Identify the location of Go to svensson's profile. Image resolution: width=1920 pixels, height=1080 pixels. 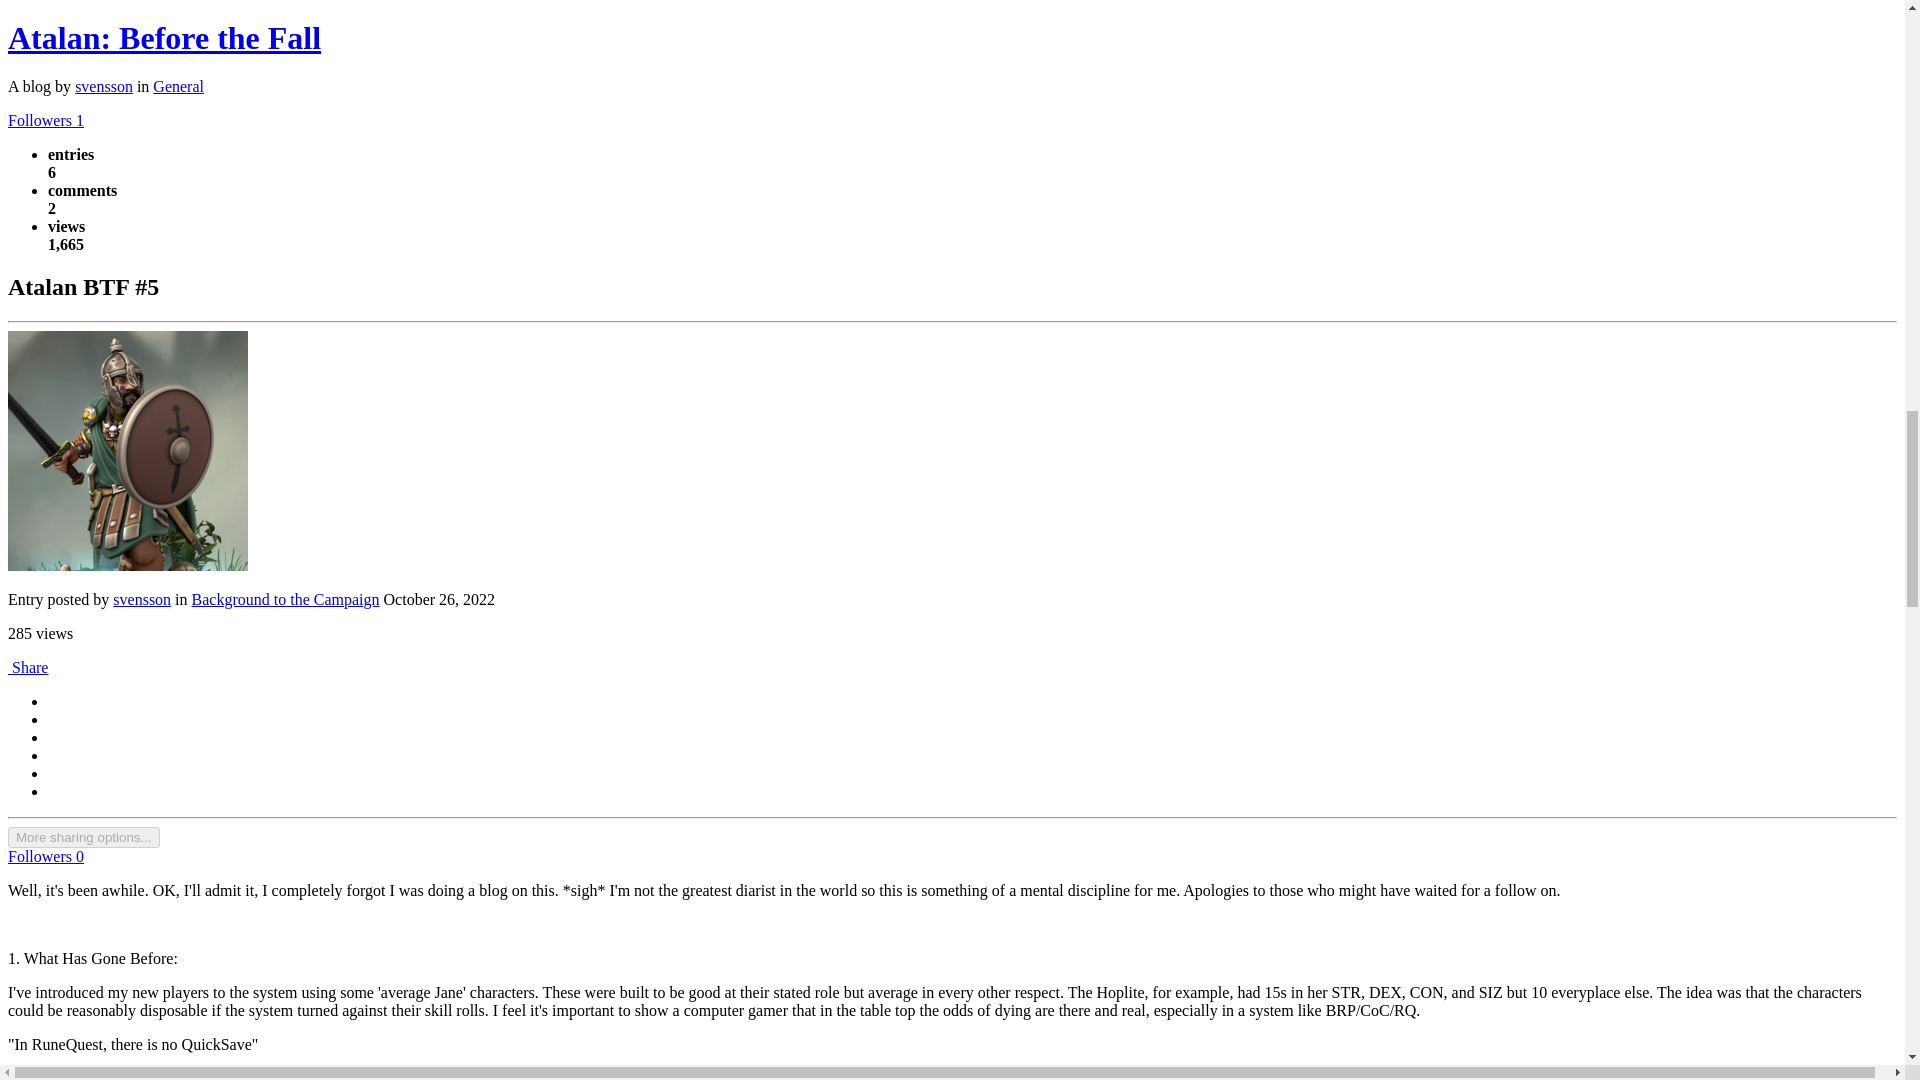
(142, 599).